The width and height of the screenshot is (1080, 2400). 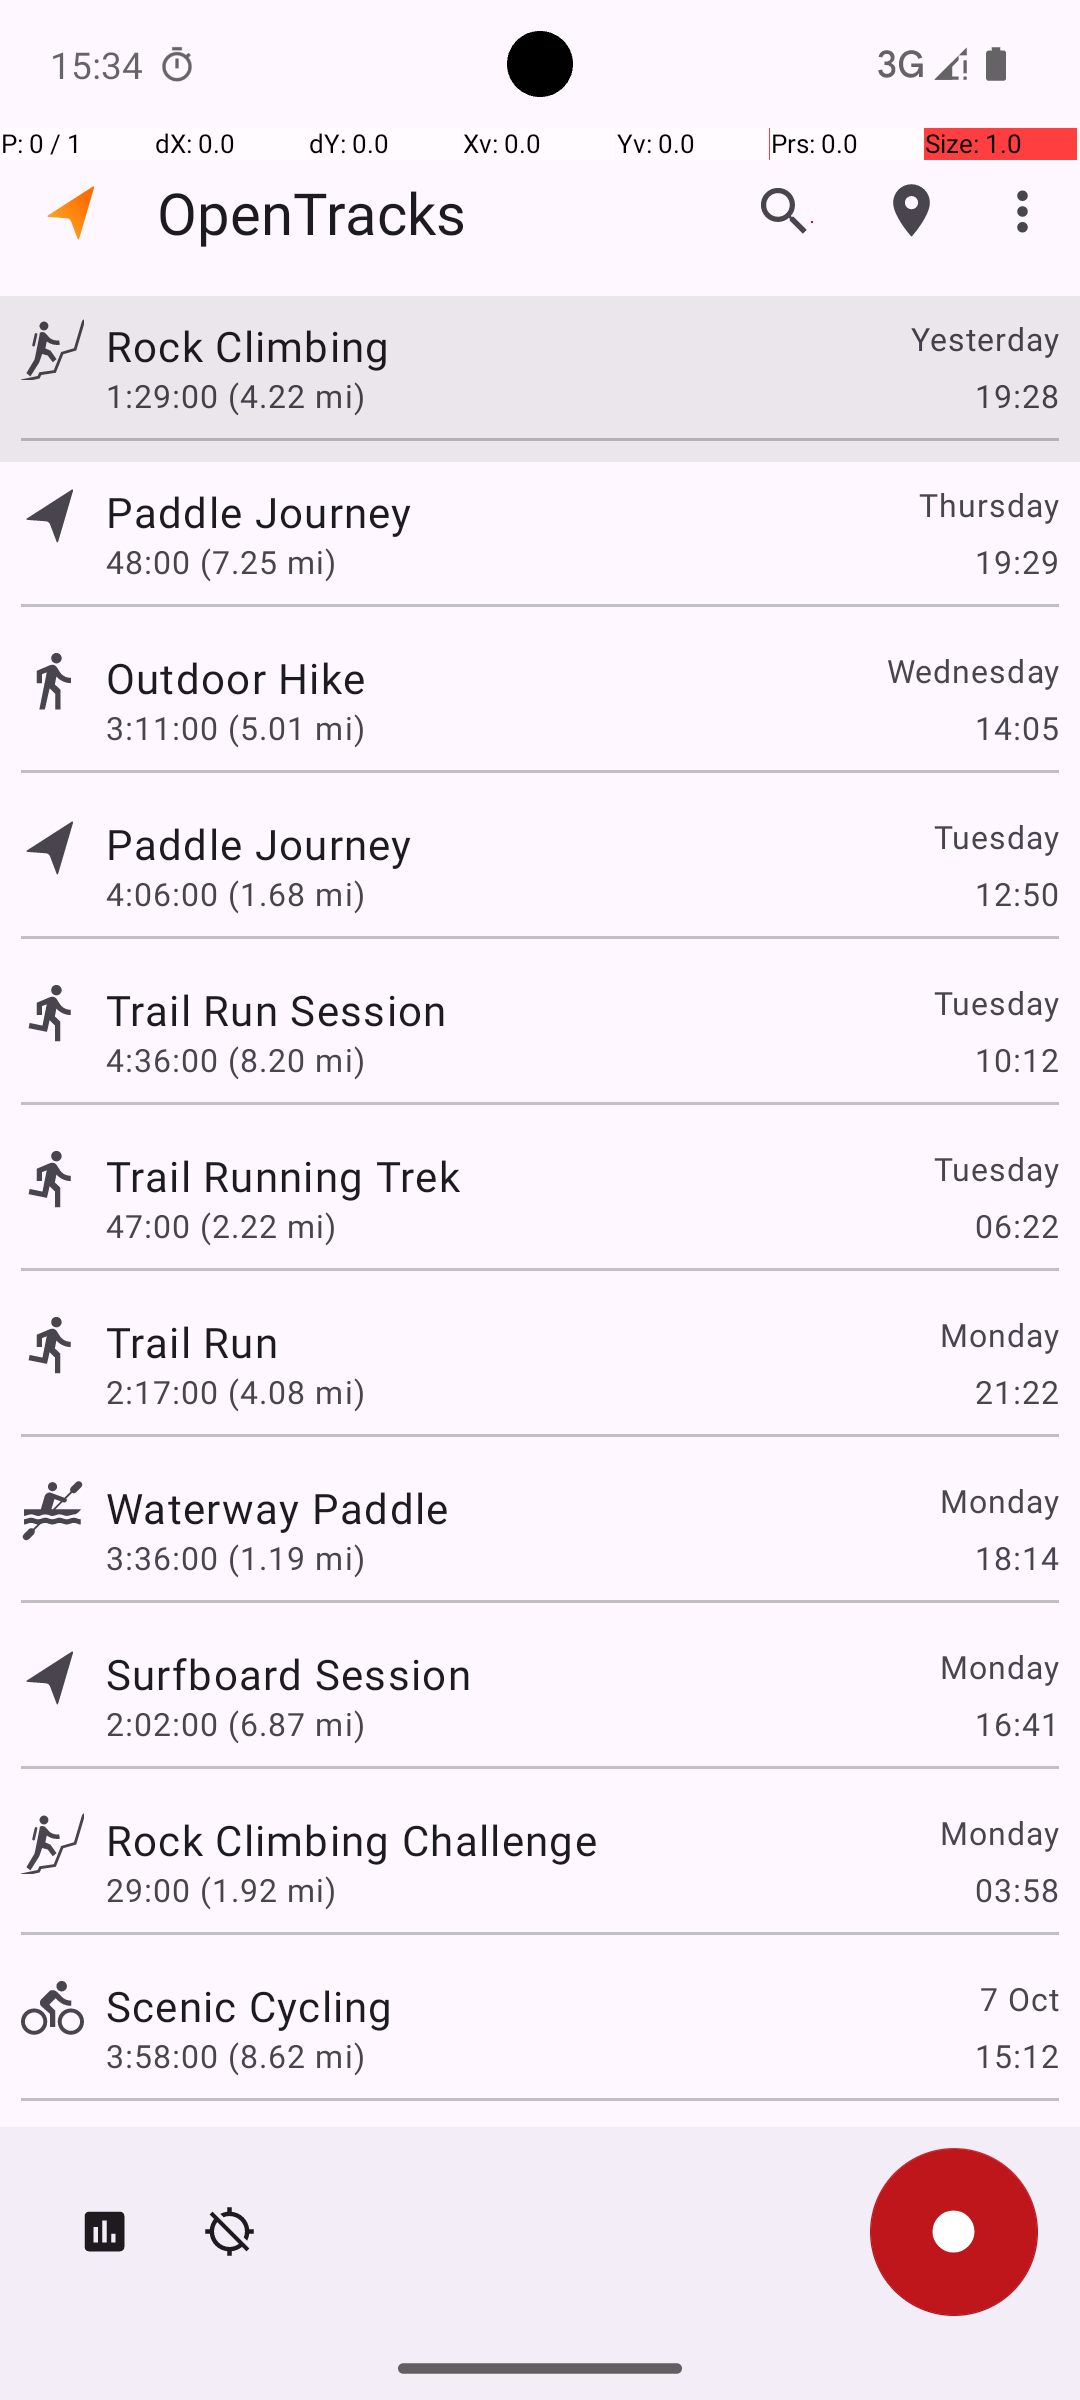 I want to click on Surfboard Session, so click(x=288, y=1673).